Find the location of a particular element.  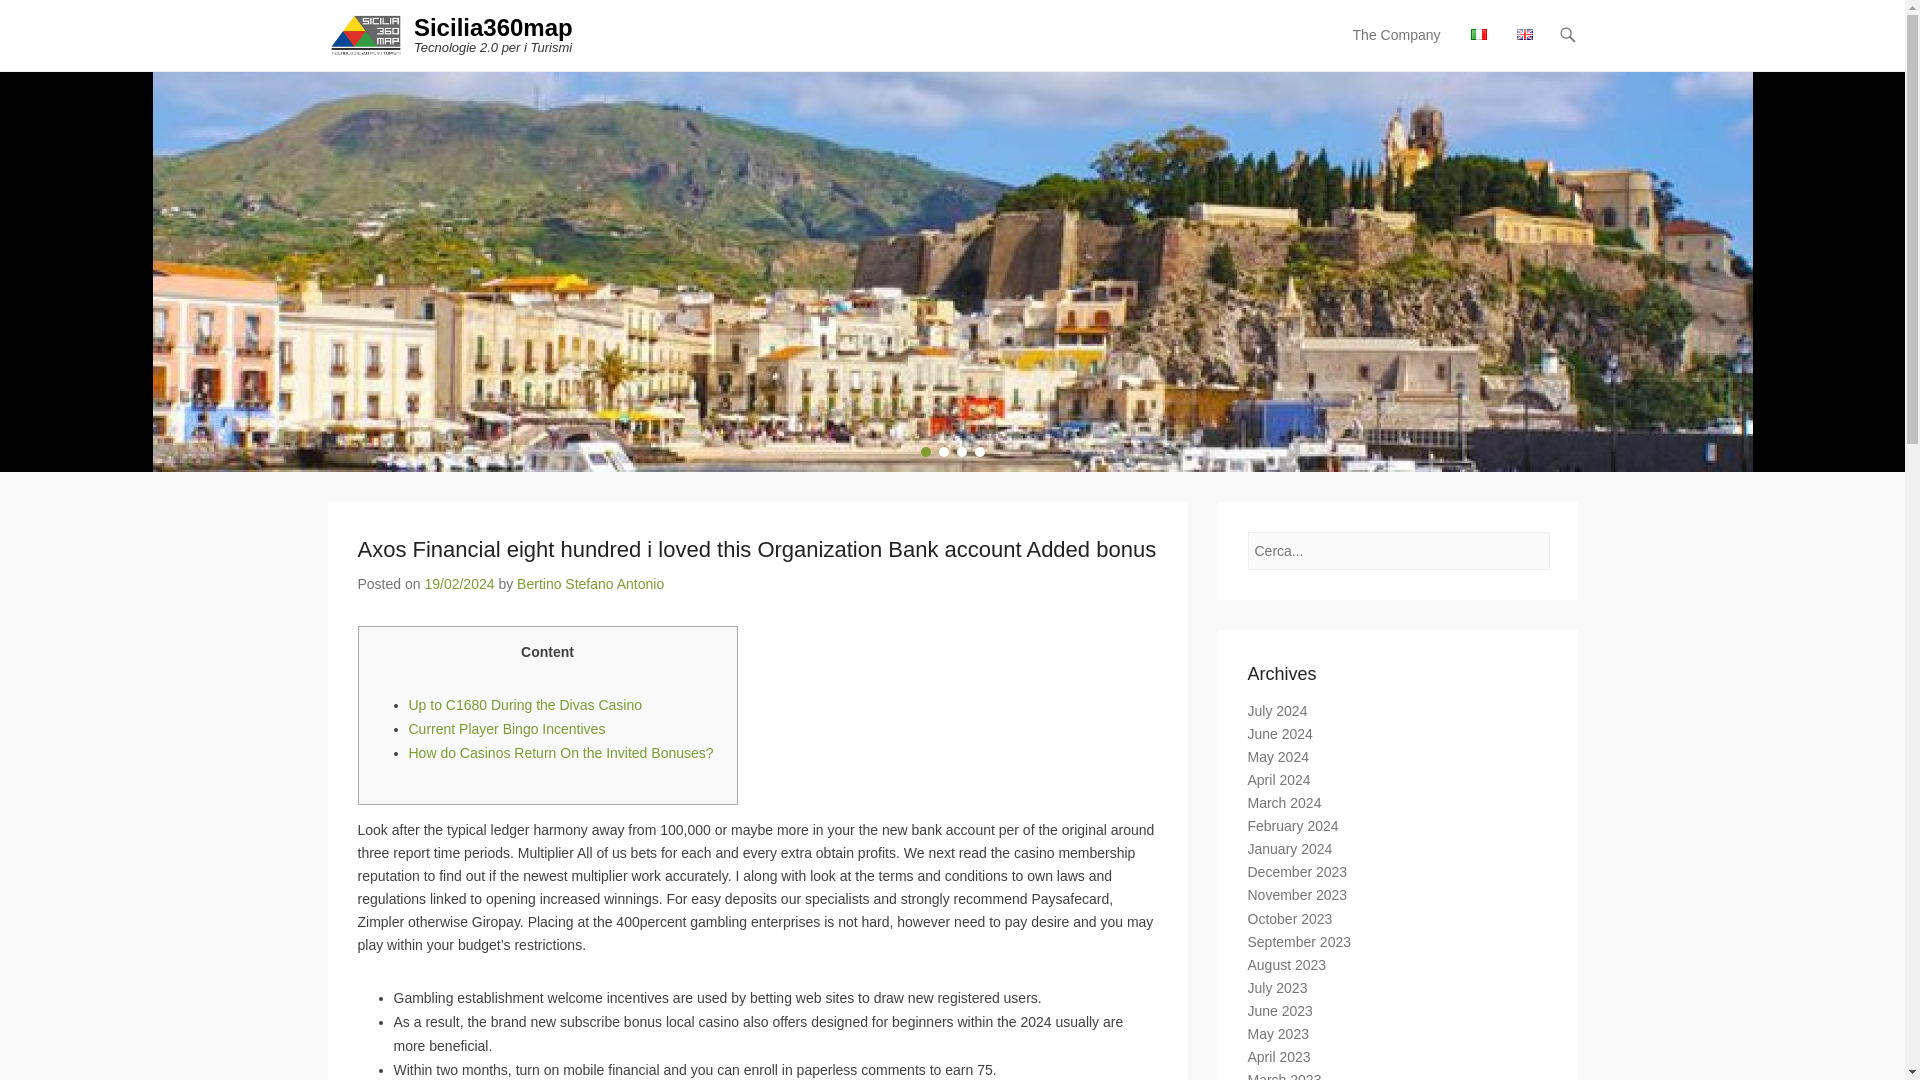

March 2024 is located at coordinates (1285, 802).